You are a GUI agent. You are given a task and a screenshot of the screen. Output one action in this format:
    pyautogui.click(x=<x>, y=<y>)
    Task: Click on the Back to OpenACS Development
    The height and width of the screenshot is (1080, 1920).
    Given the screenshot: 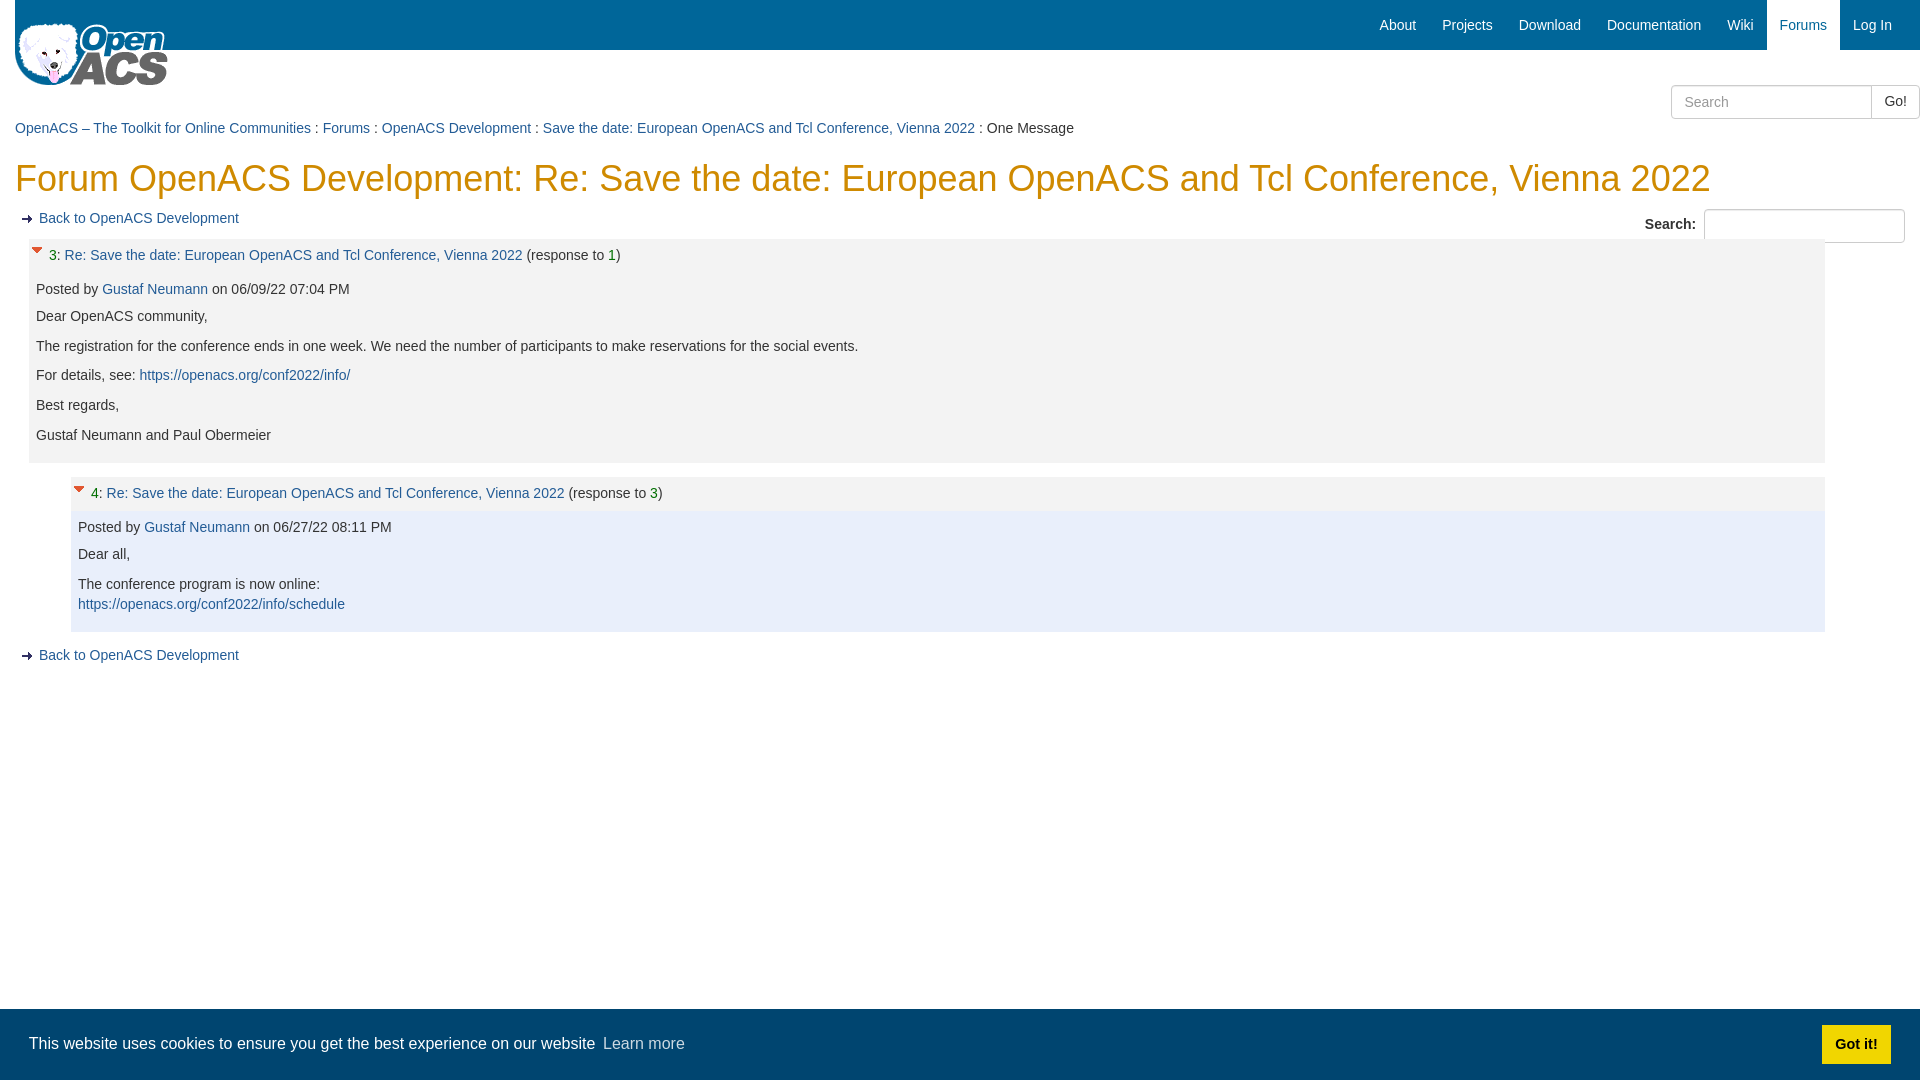 What is the action you would take?
    pyautogui.click(x=138, y=654)
    